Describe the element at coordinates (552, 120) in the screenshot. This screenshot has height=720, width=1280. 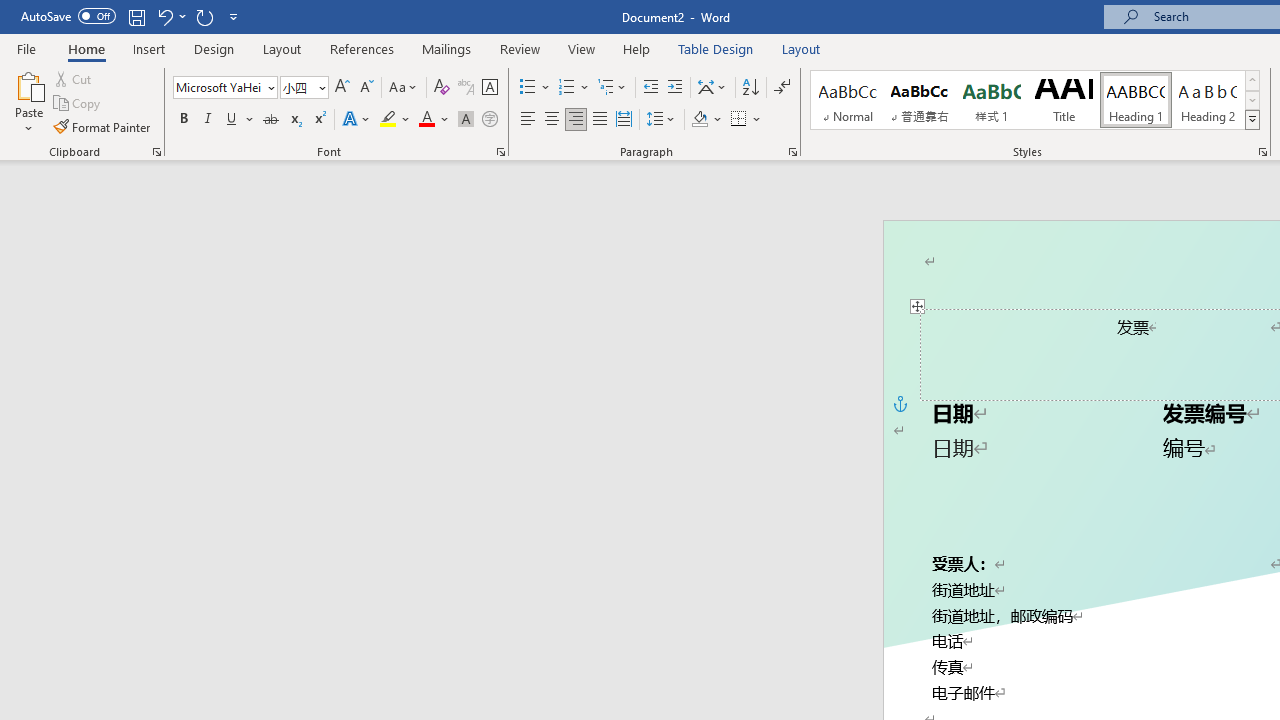
I see `Center` at that location.